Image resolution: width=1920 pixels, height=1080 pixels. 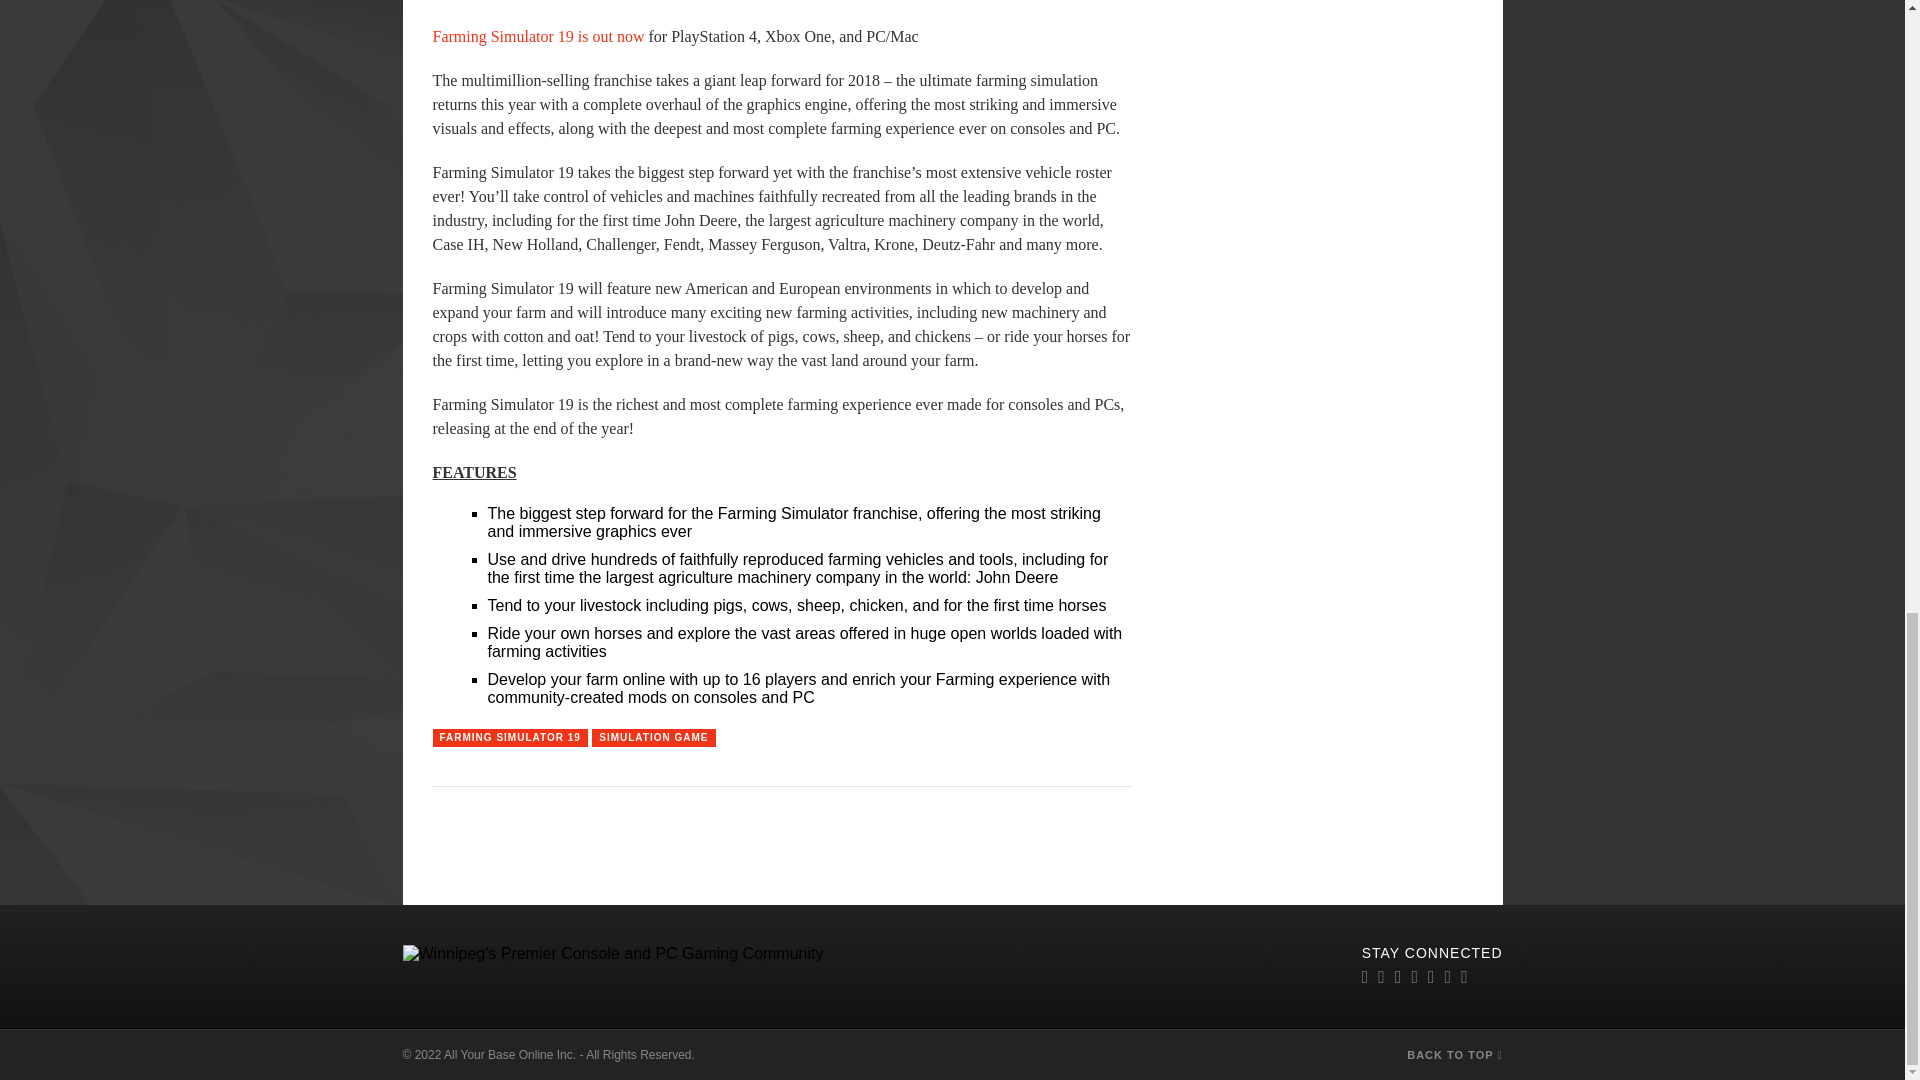 I want to click on SIMULATION GAME, so click(x=652, y=738).